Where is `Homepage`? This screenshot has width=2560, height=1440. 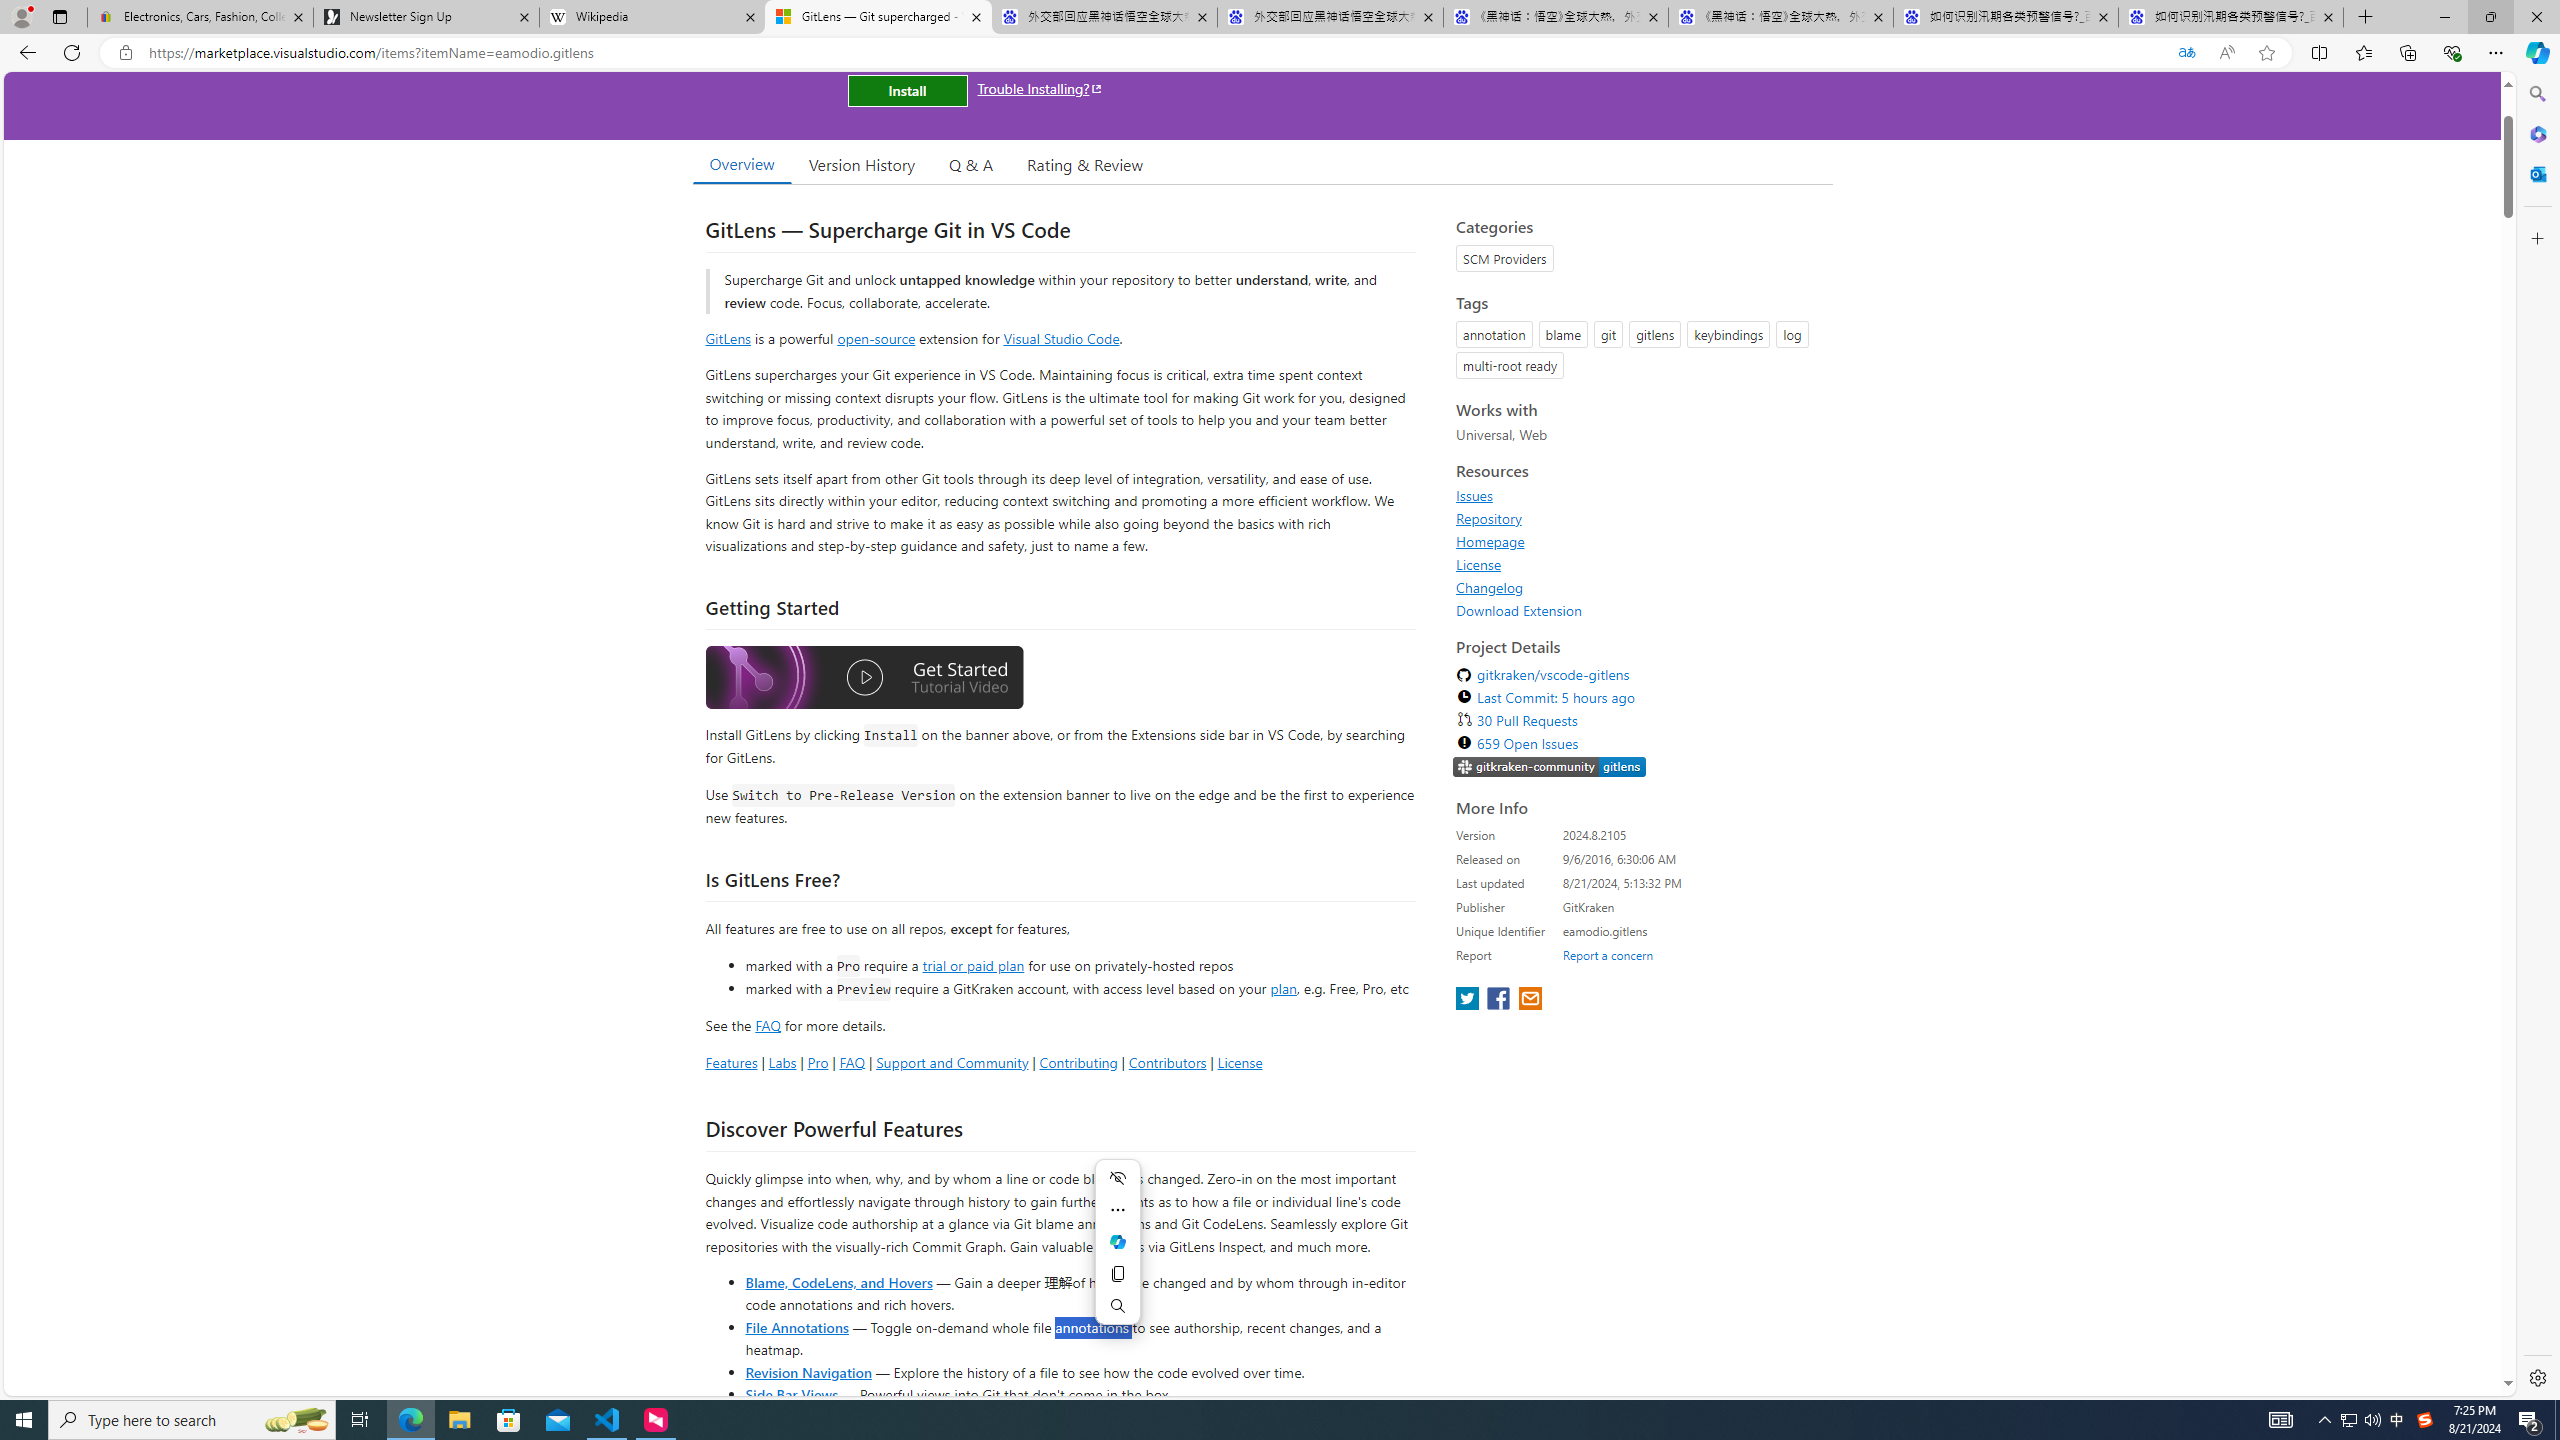
Homepage is located at coordinates (1638, 541).